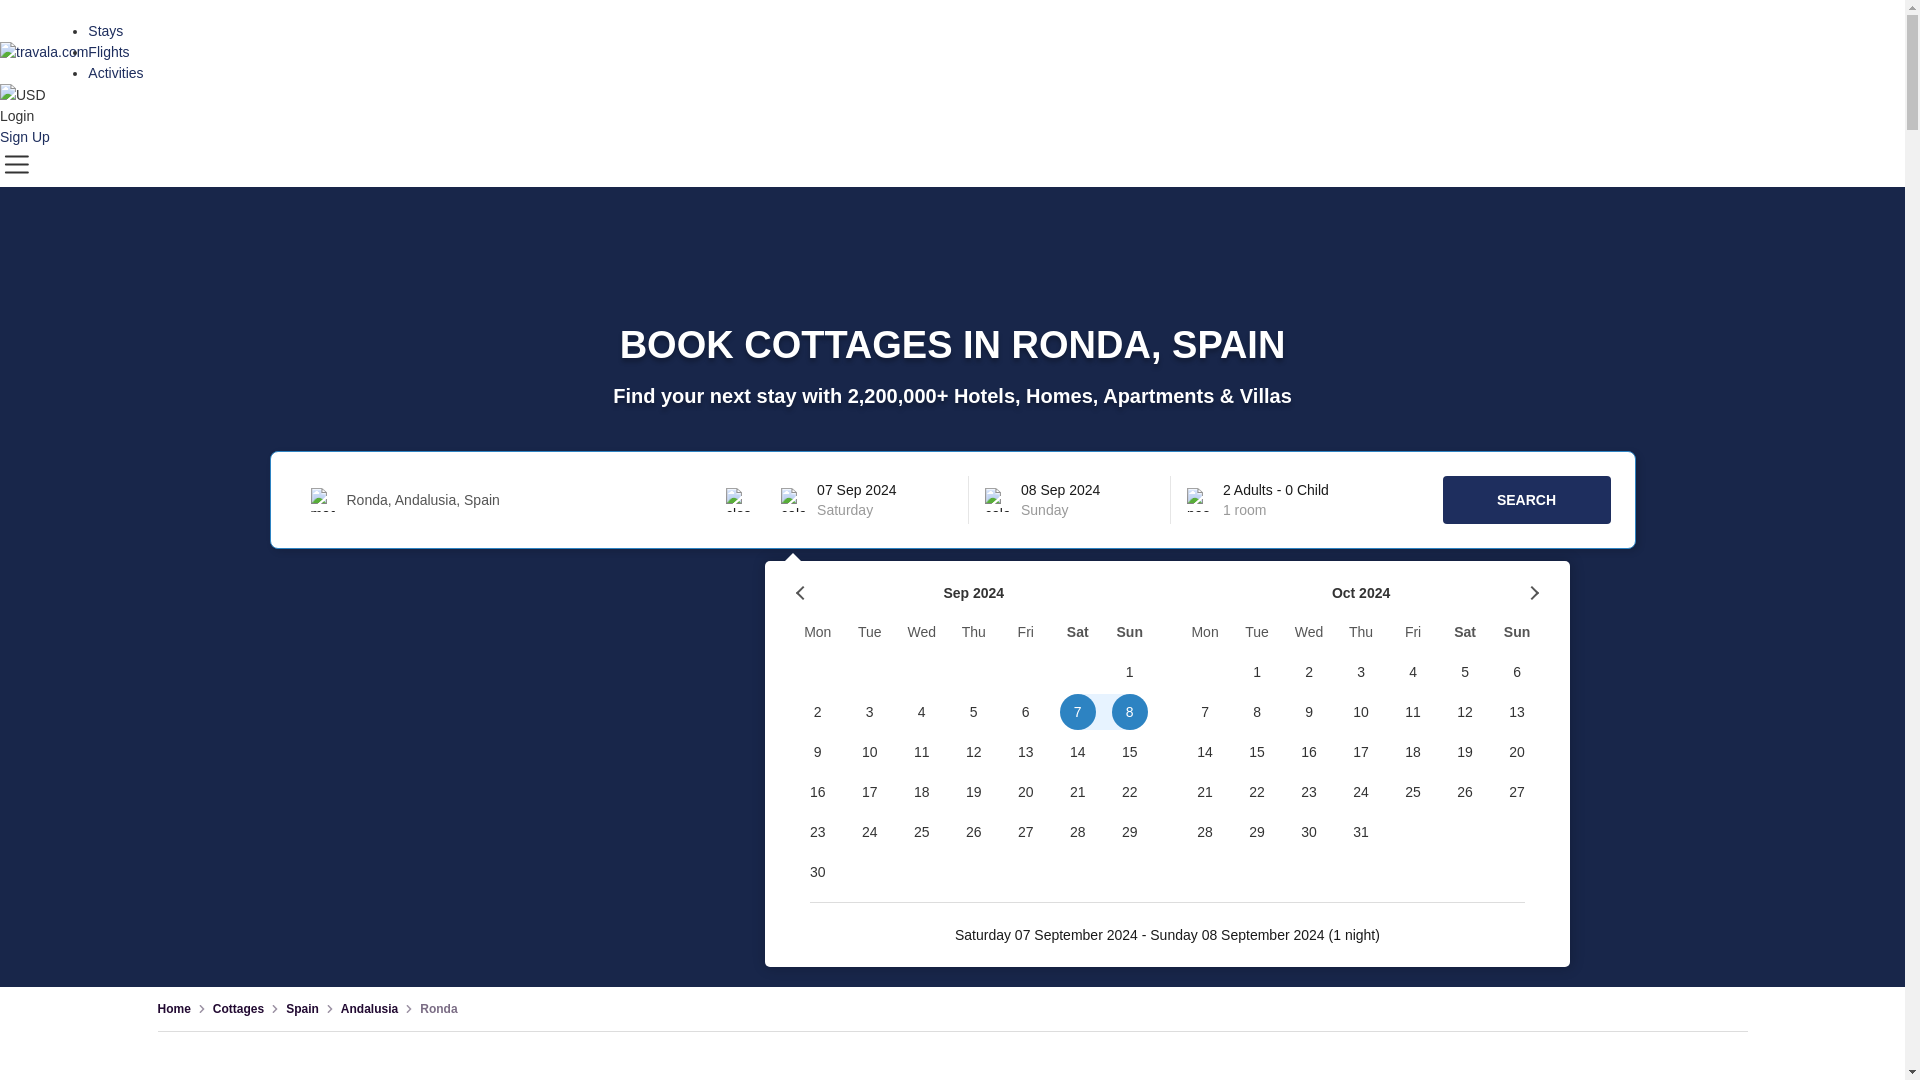  Describe the element at coordinates (1130, 792) in the screenshot. I see `22` at that location.